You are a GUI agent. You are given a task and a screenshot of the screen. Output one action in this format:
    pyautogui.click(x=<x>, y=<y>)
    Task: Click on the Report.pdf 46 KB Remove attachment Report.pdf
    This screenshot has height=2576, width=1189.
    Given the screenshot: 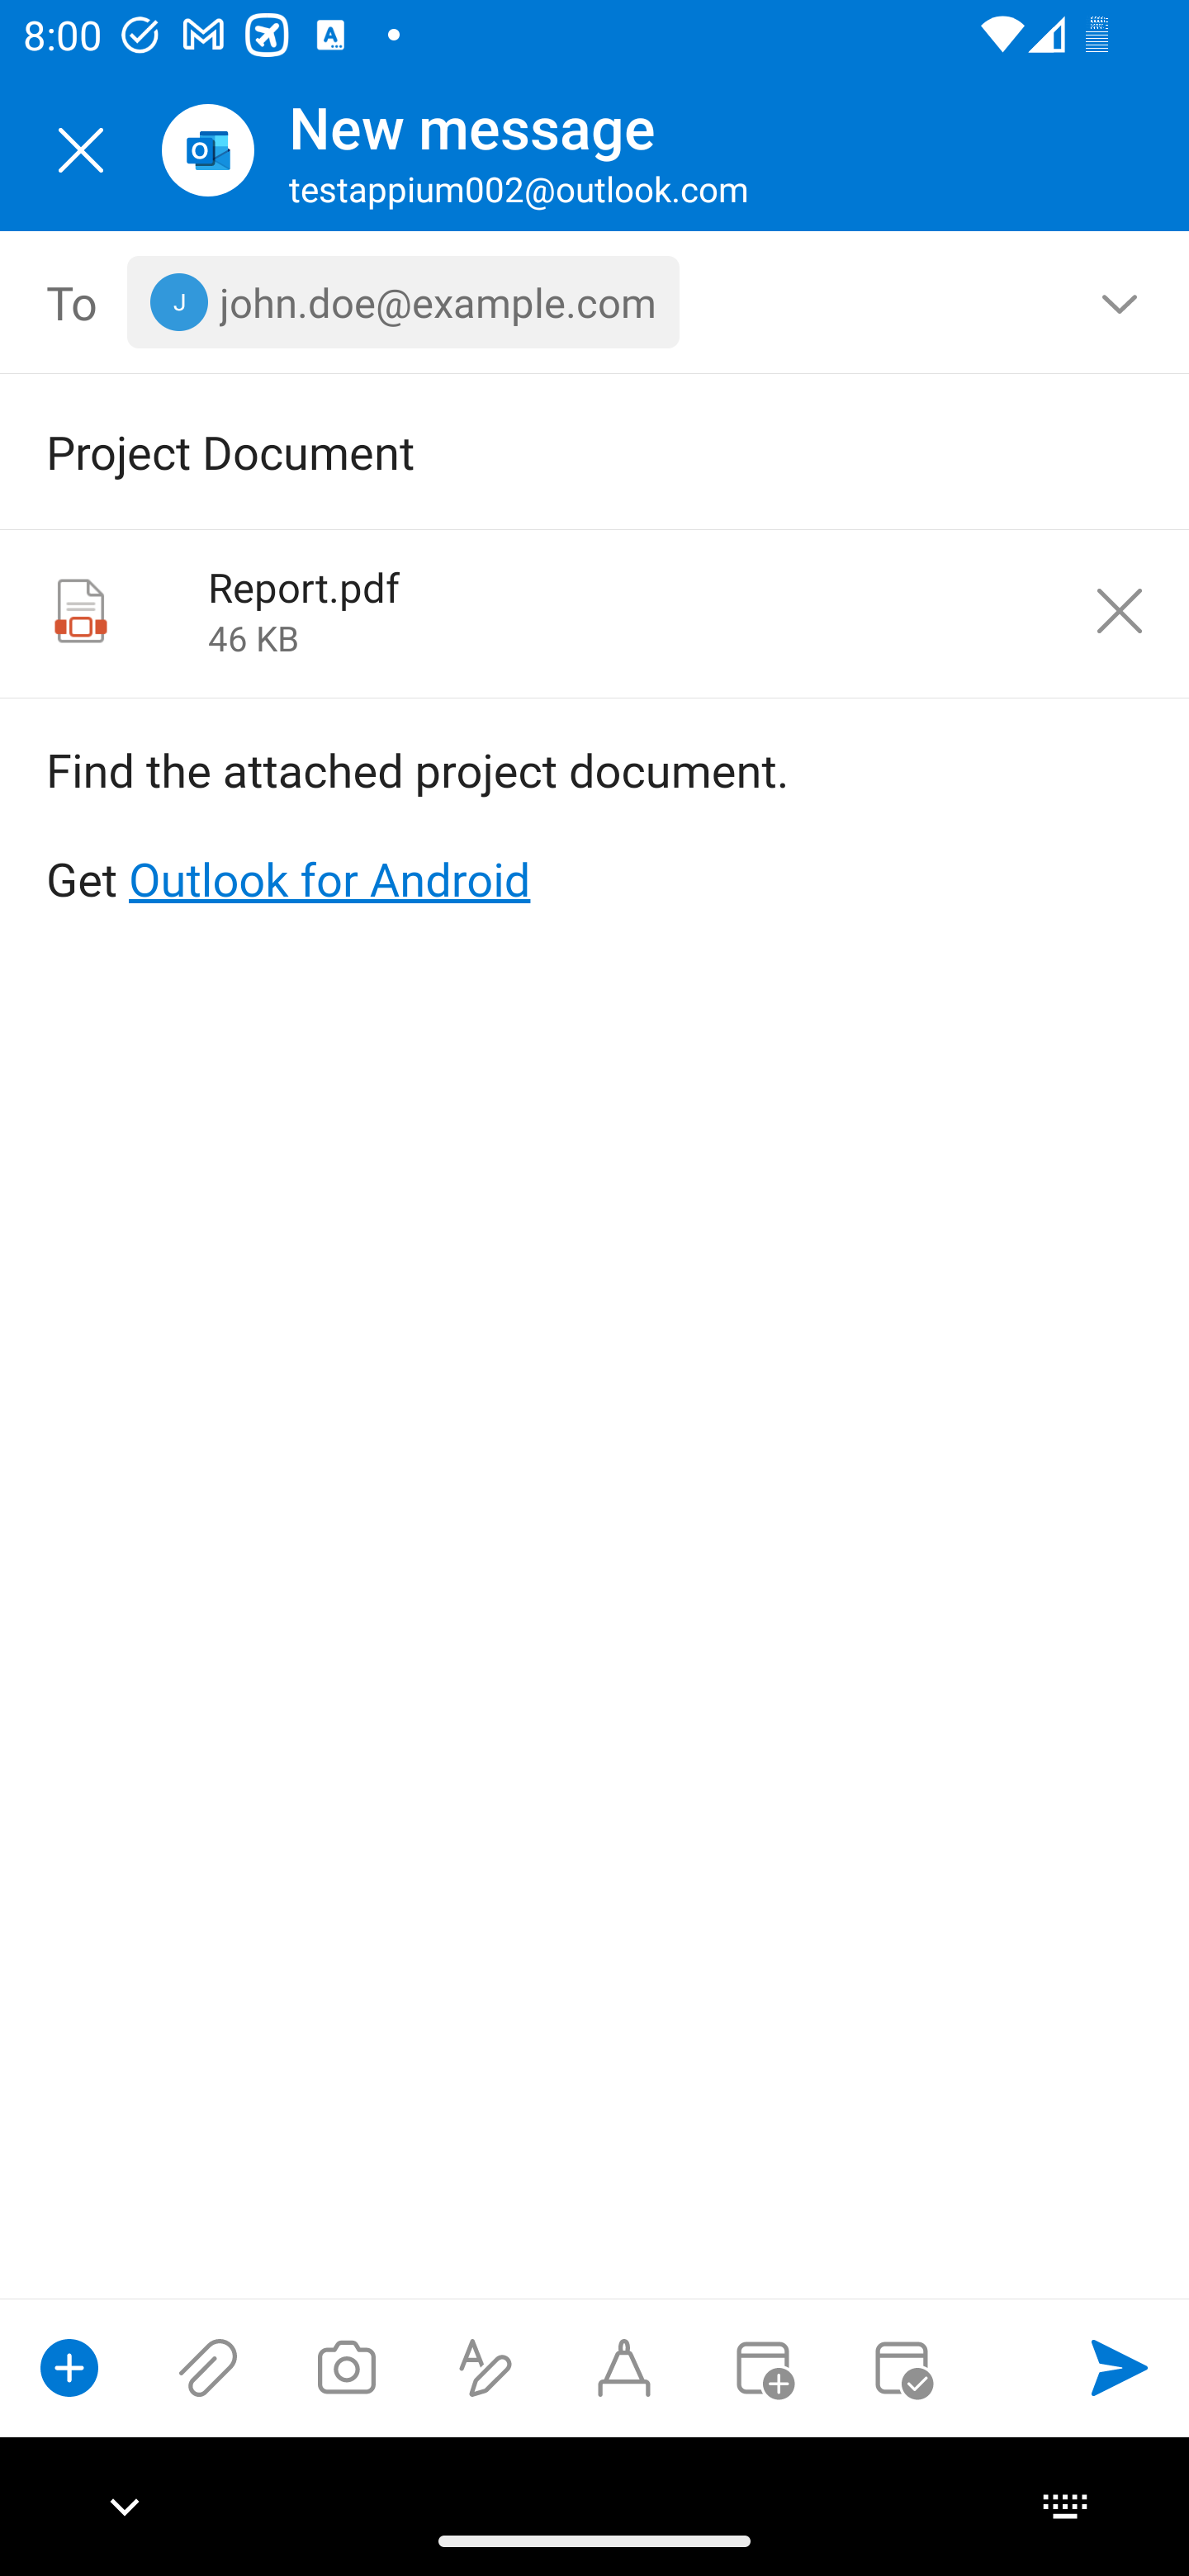 What is the action you would take?
    pyautogui.click(x=594, y=614)
    